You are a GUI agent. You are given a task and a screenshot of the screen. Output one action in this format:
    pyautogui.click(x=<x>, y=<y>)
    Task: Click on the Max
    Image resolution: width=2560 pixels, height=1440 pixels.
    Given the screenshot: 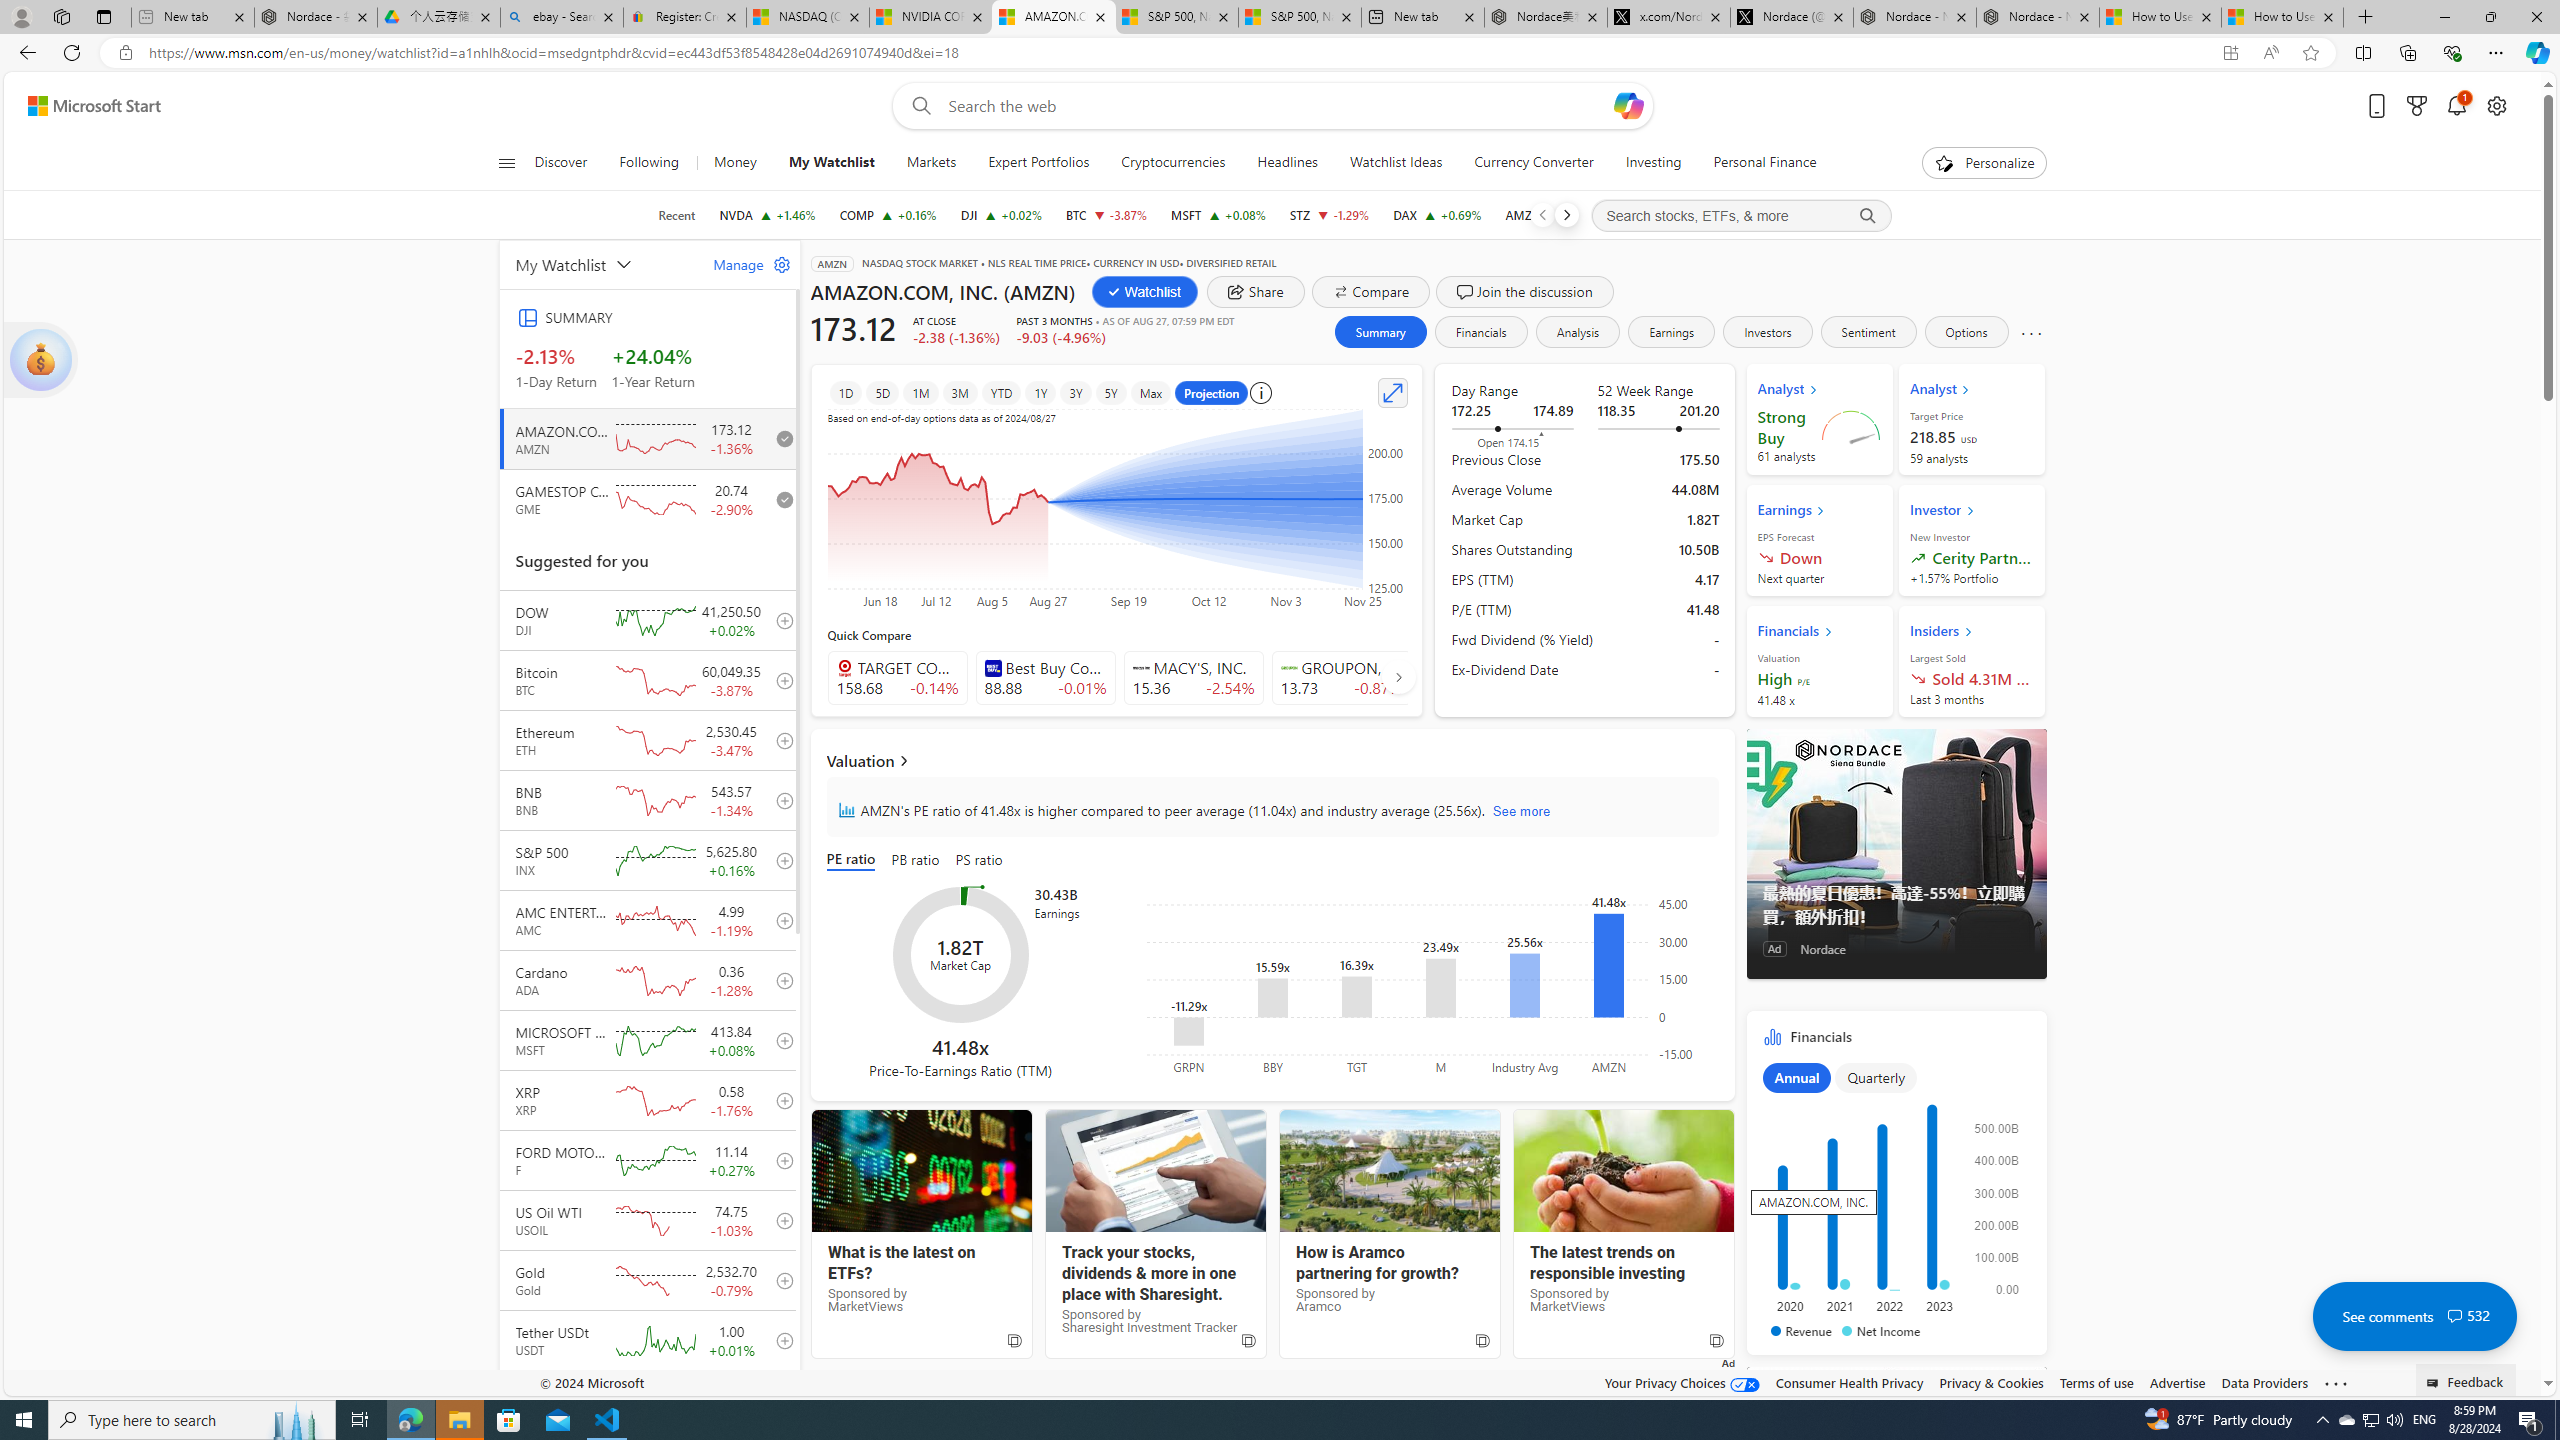 What is the action you would take?
    pyautogui.click(x=1150, y=392)
    